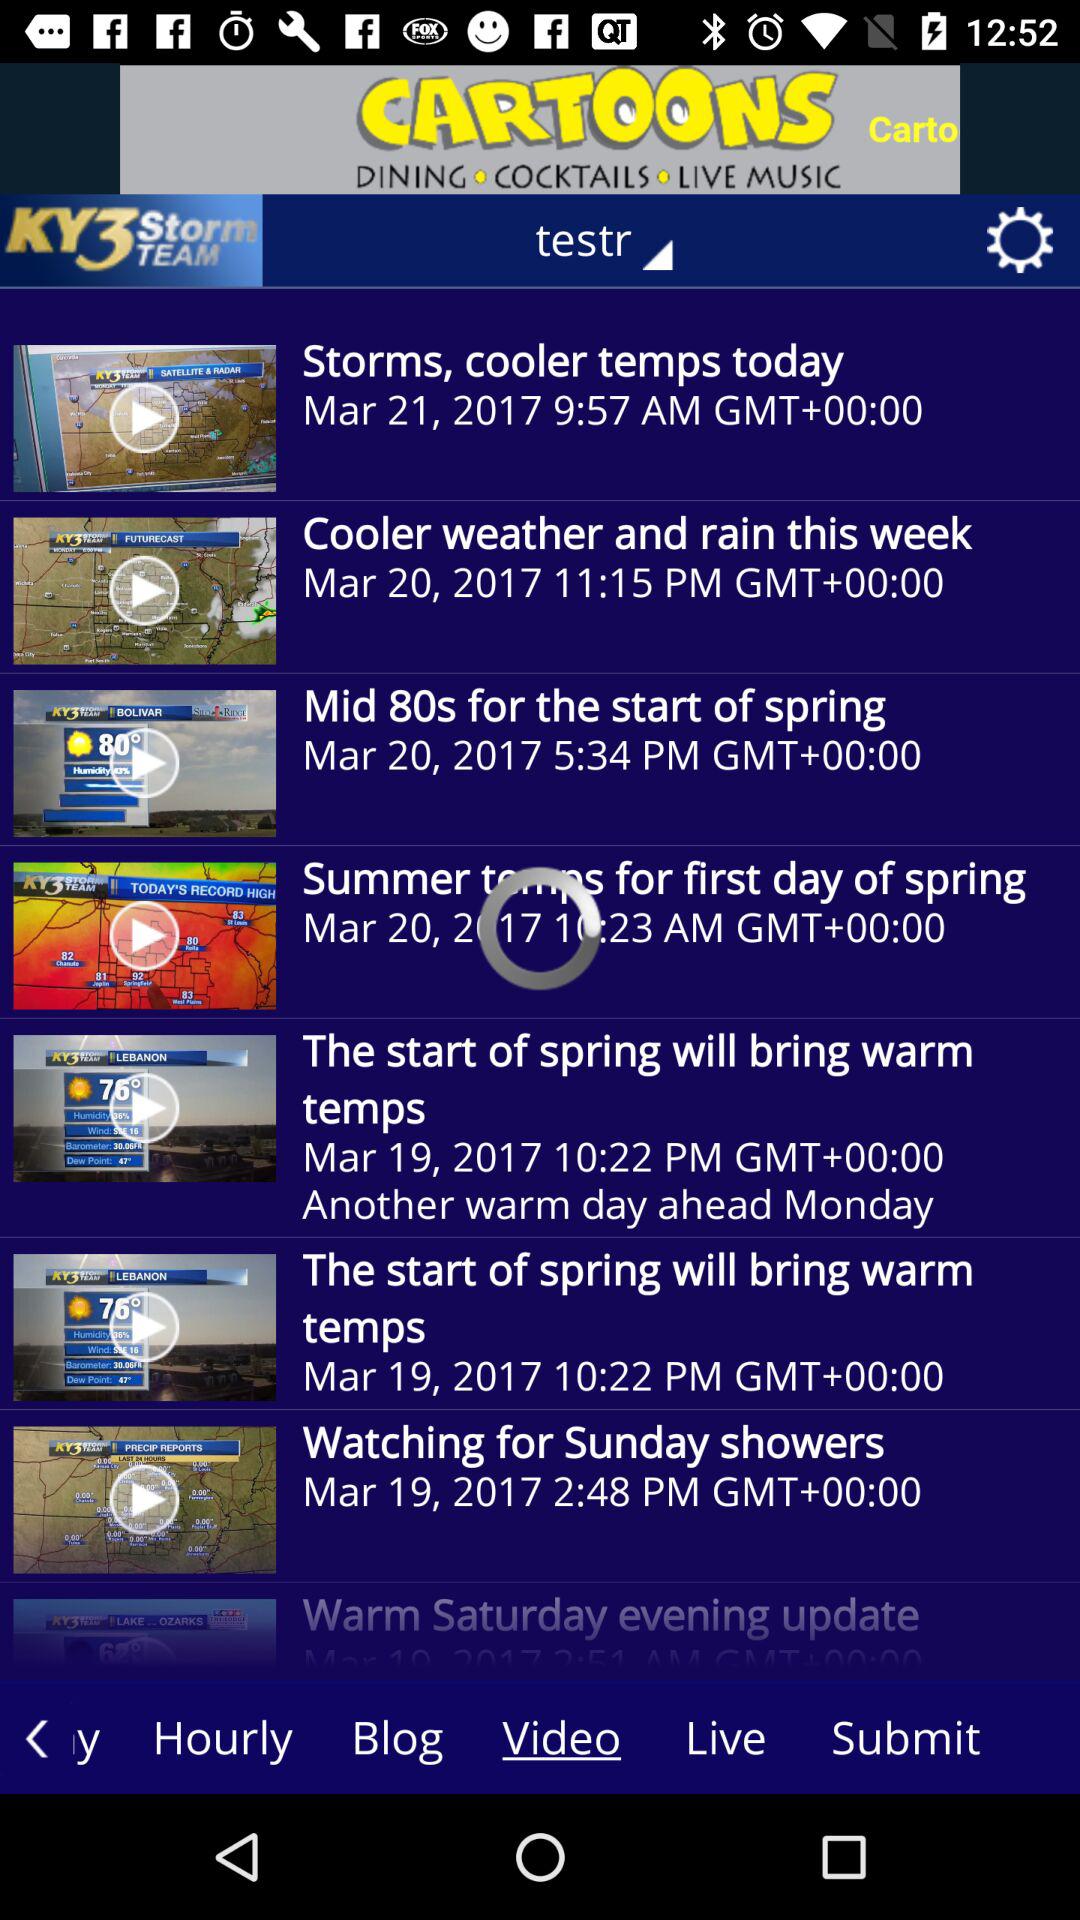 Image resolution: width=1080 pixels, height=1920 pixels. What do you see at coordinates (618, 240) in the screenshot?
I see `flip until testr` at bounding box center [618, 240].